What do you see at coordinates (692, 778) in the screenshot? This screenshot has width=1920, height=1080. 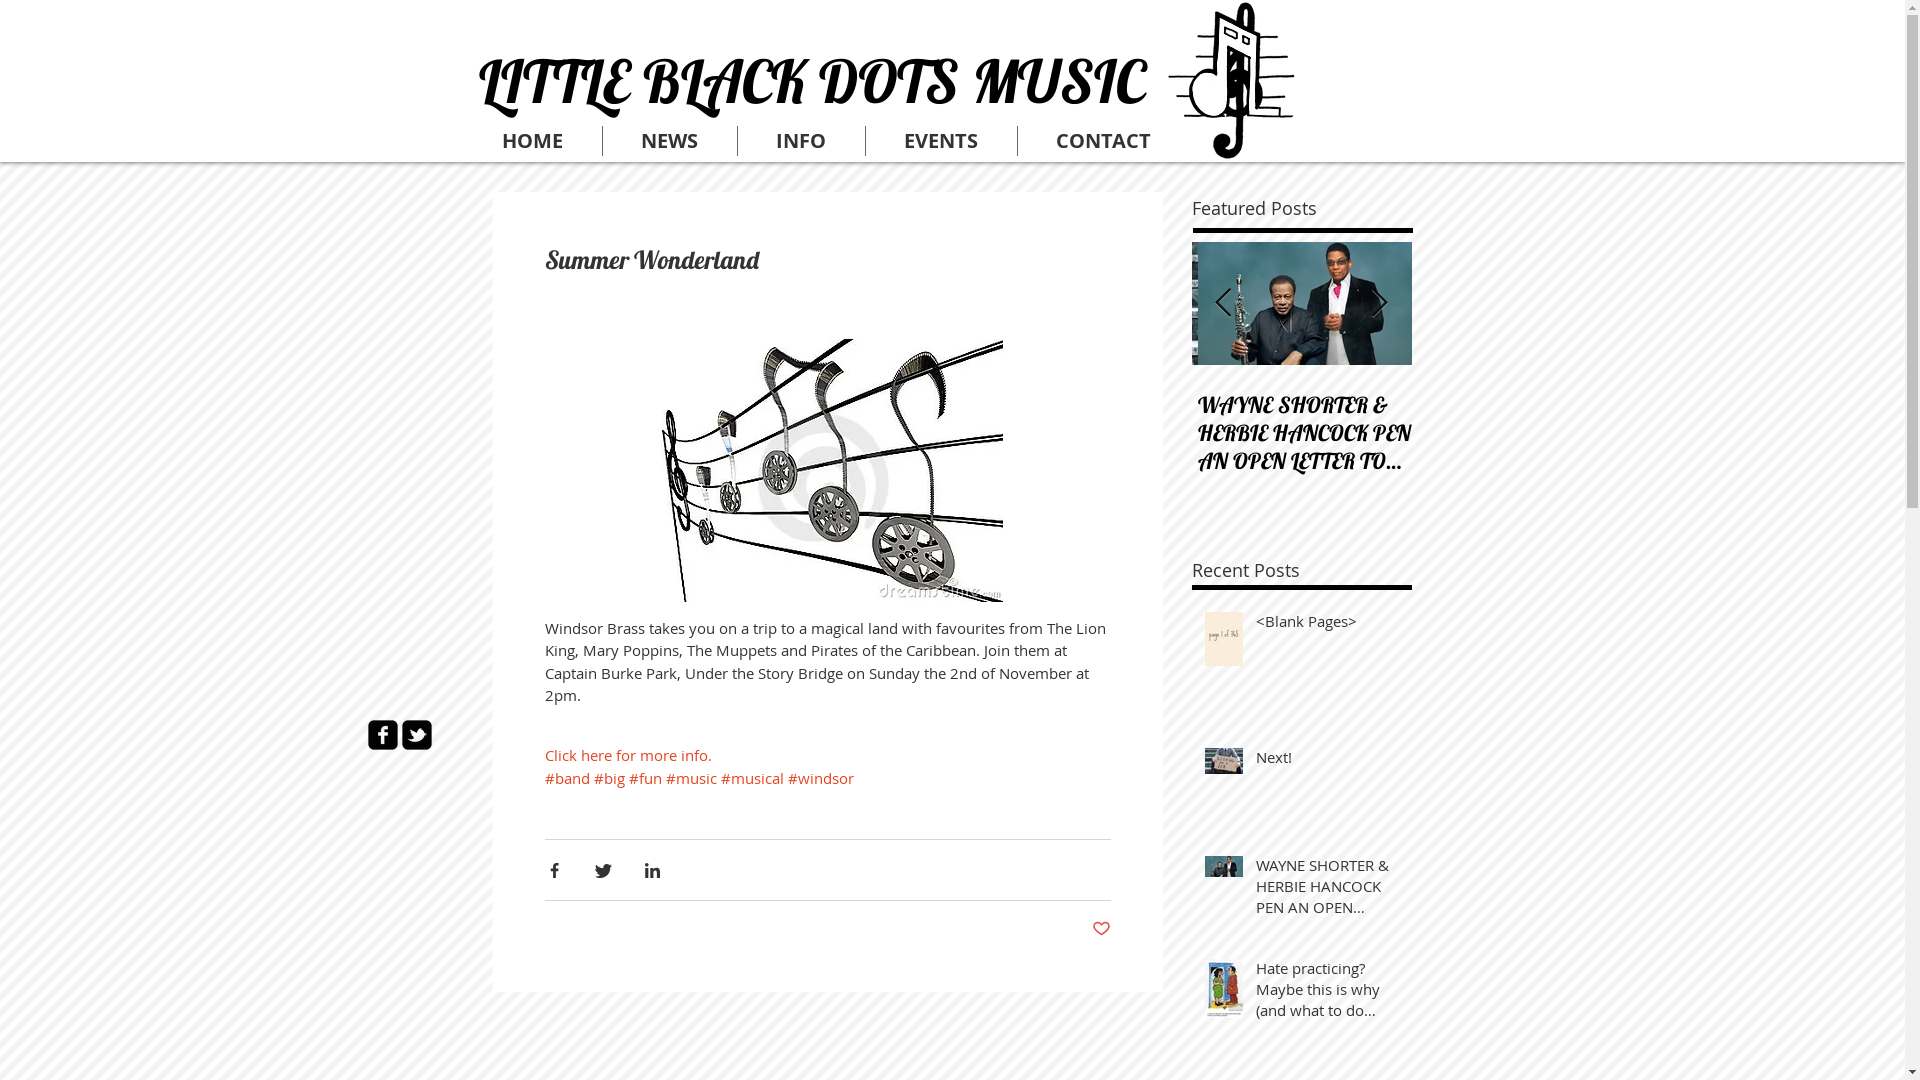 I see `#music` at bounding box center [692, 778].